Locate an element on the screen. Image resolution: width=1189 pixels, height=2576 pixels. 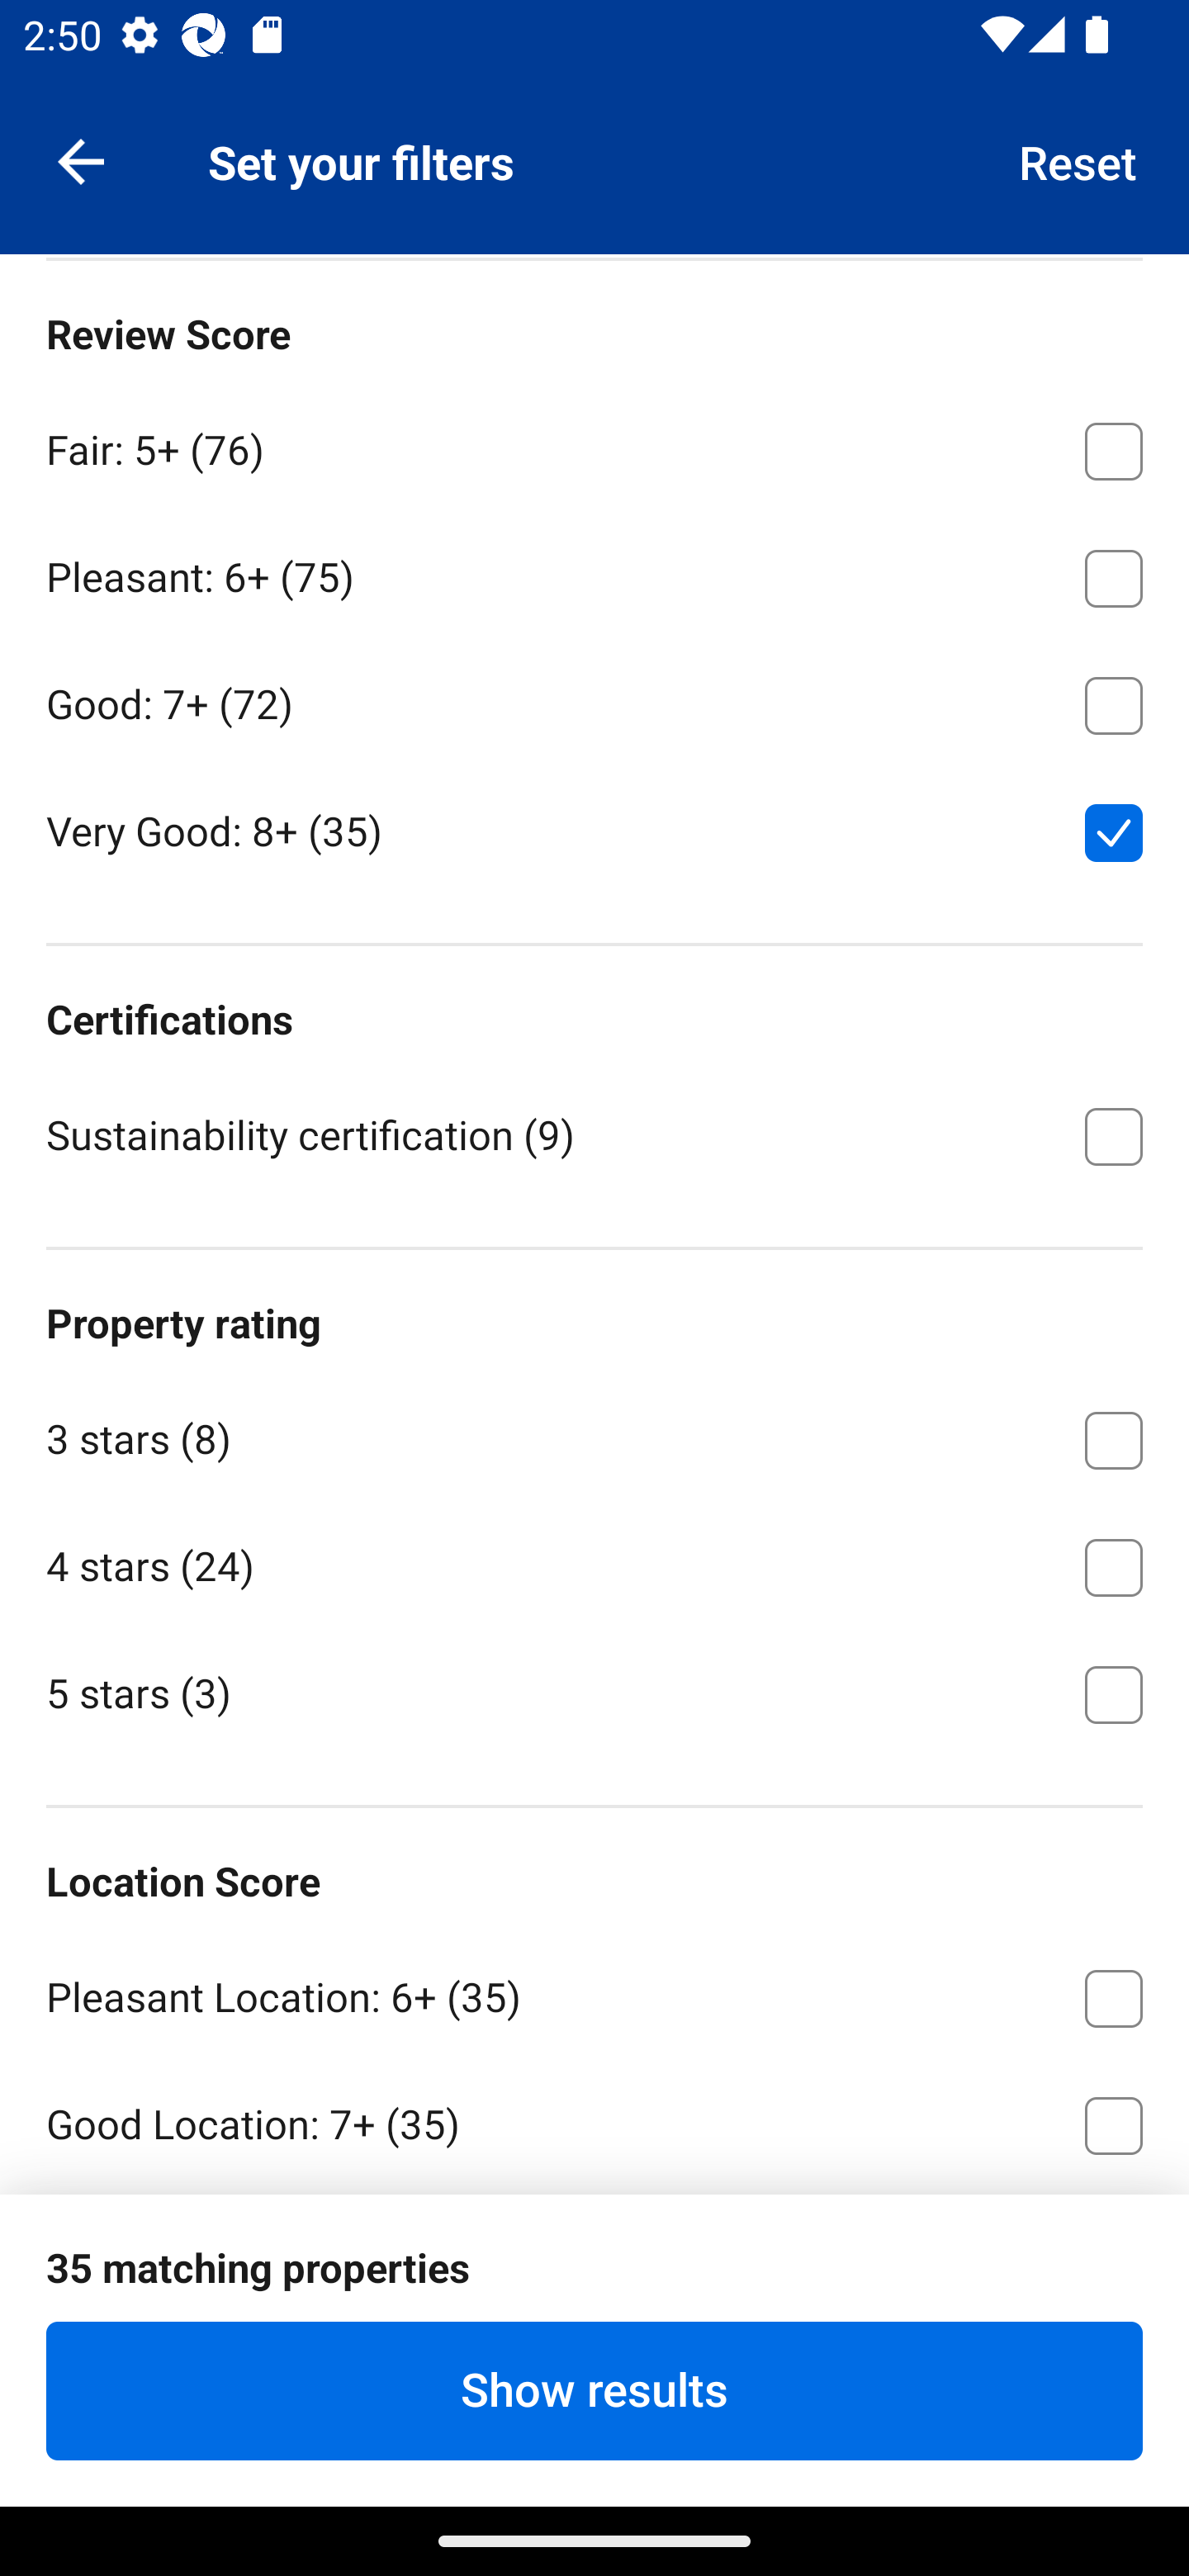
Pleasant Location: 6+ ⁦(35) is located at coordinates (594, 1991).